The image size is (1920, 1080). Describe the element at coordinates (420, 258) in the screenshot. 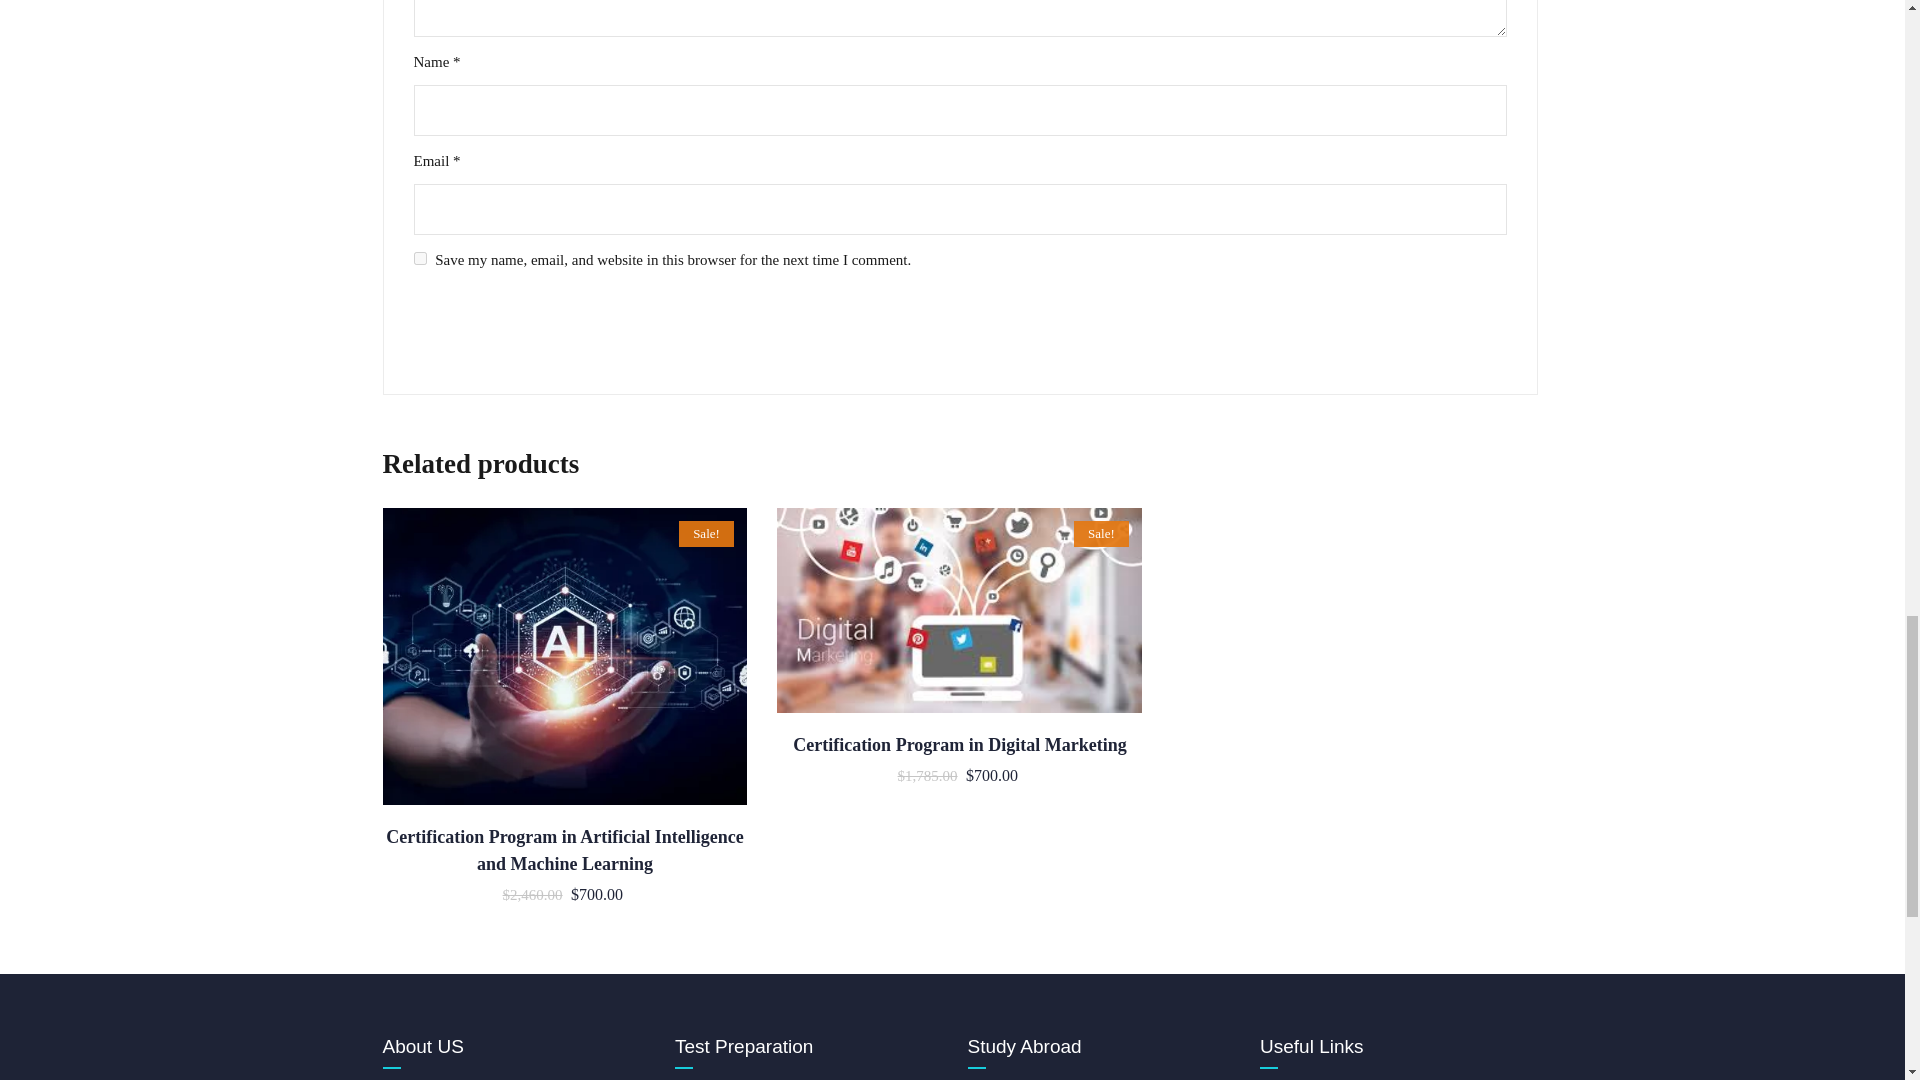

I see `yes` at that location.